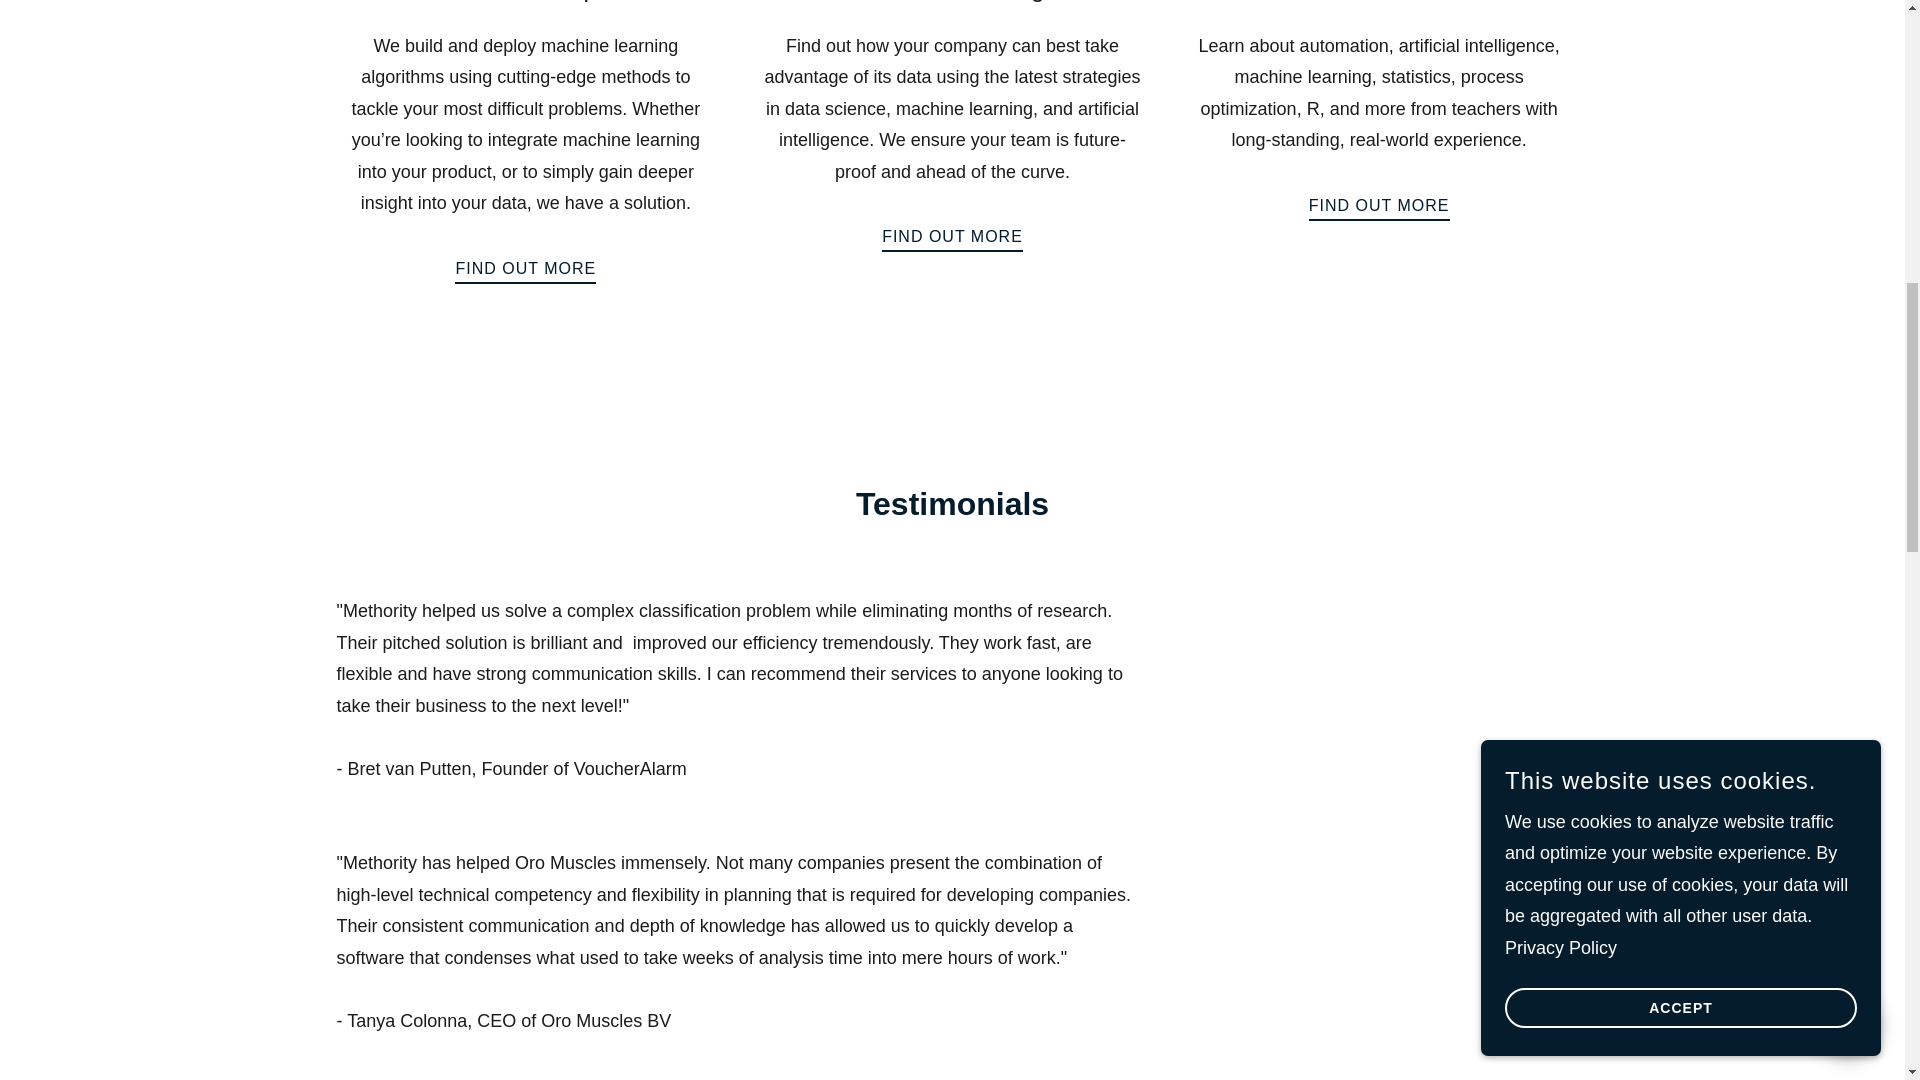  What do you see at coordinates (1379, 201) in the screenshot?
I see `FIND OUT MORE` at bounding box center [1379, 201].